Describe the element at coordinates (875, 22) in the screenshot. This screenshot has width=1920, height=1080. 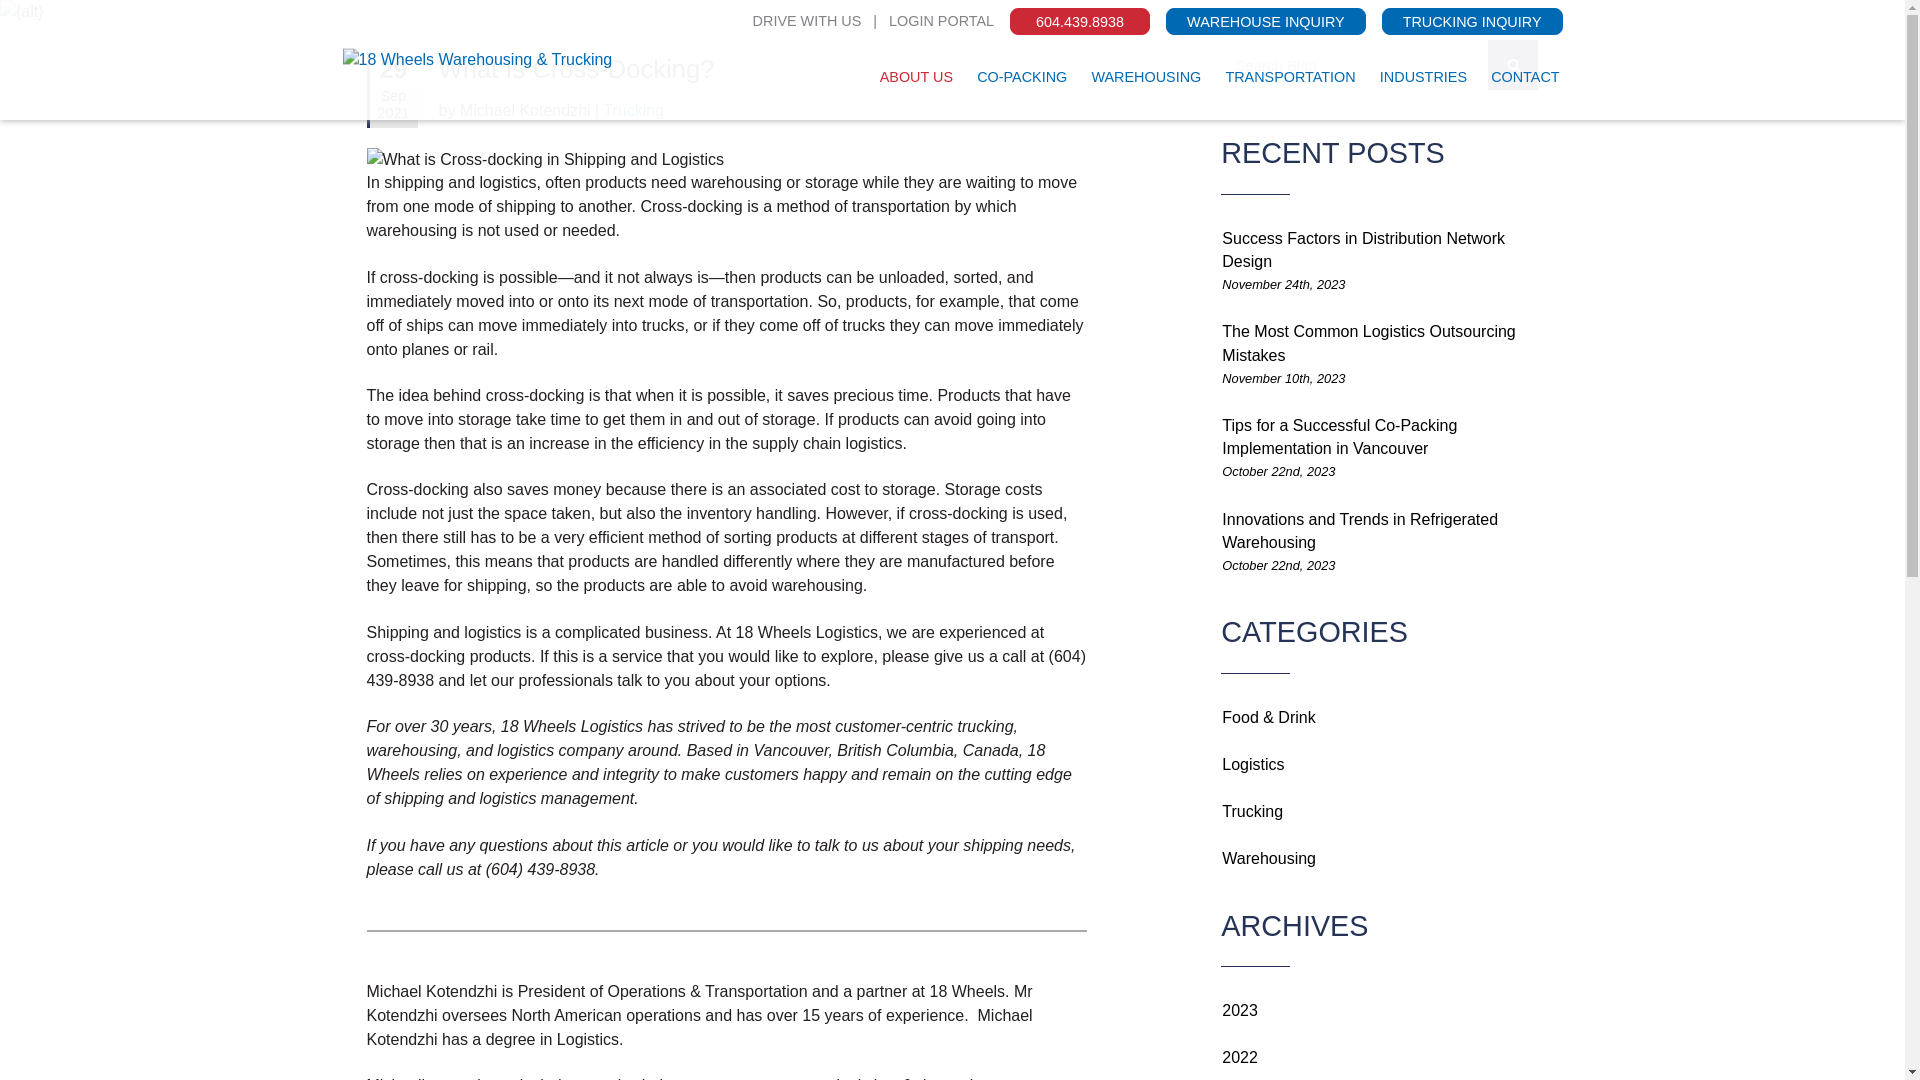
I see ` | ` at that location.